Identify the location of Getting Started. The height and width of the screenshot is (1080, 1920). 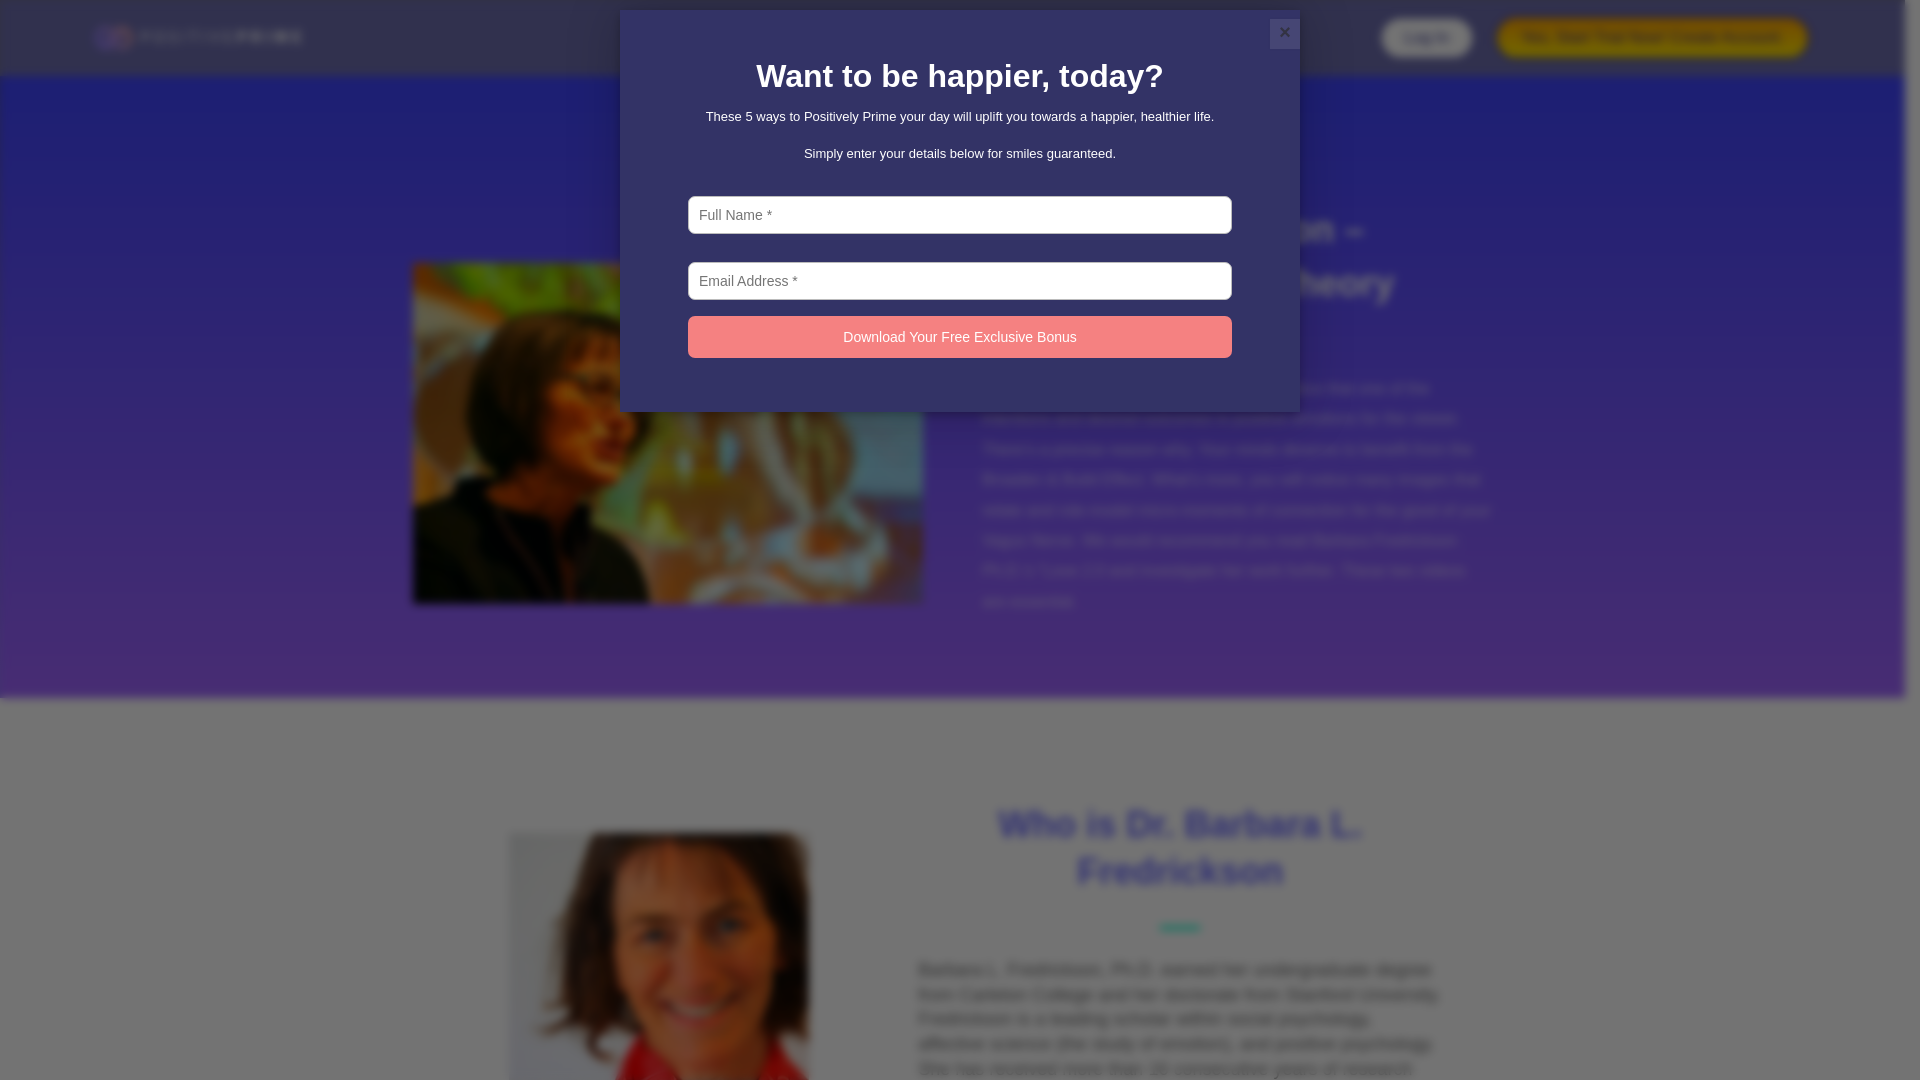
(845, 38).